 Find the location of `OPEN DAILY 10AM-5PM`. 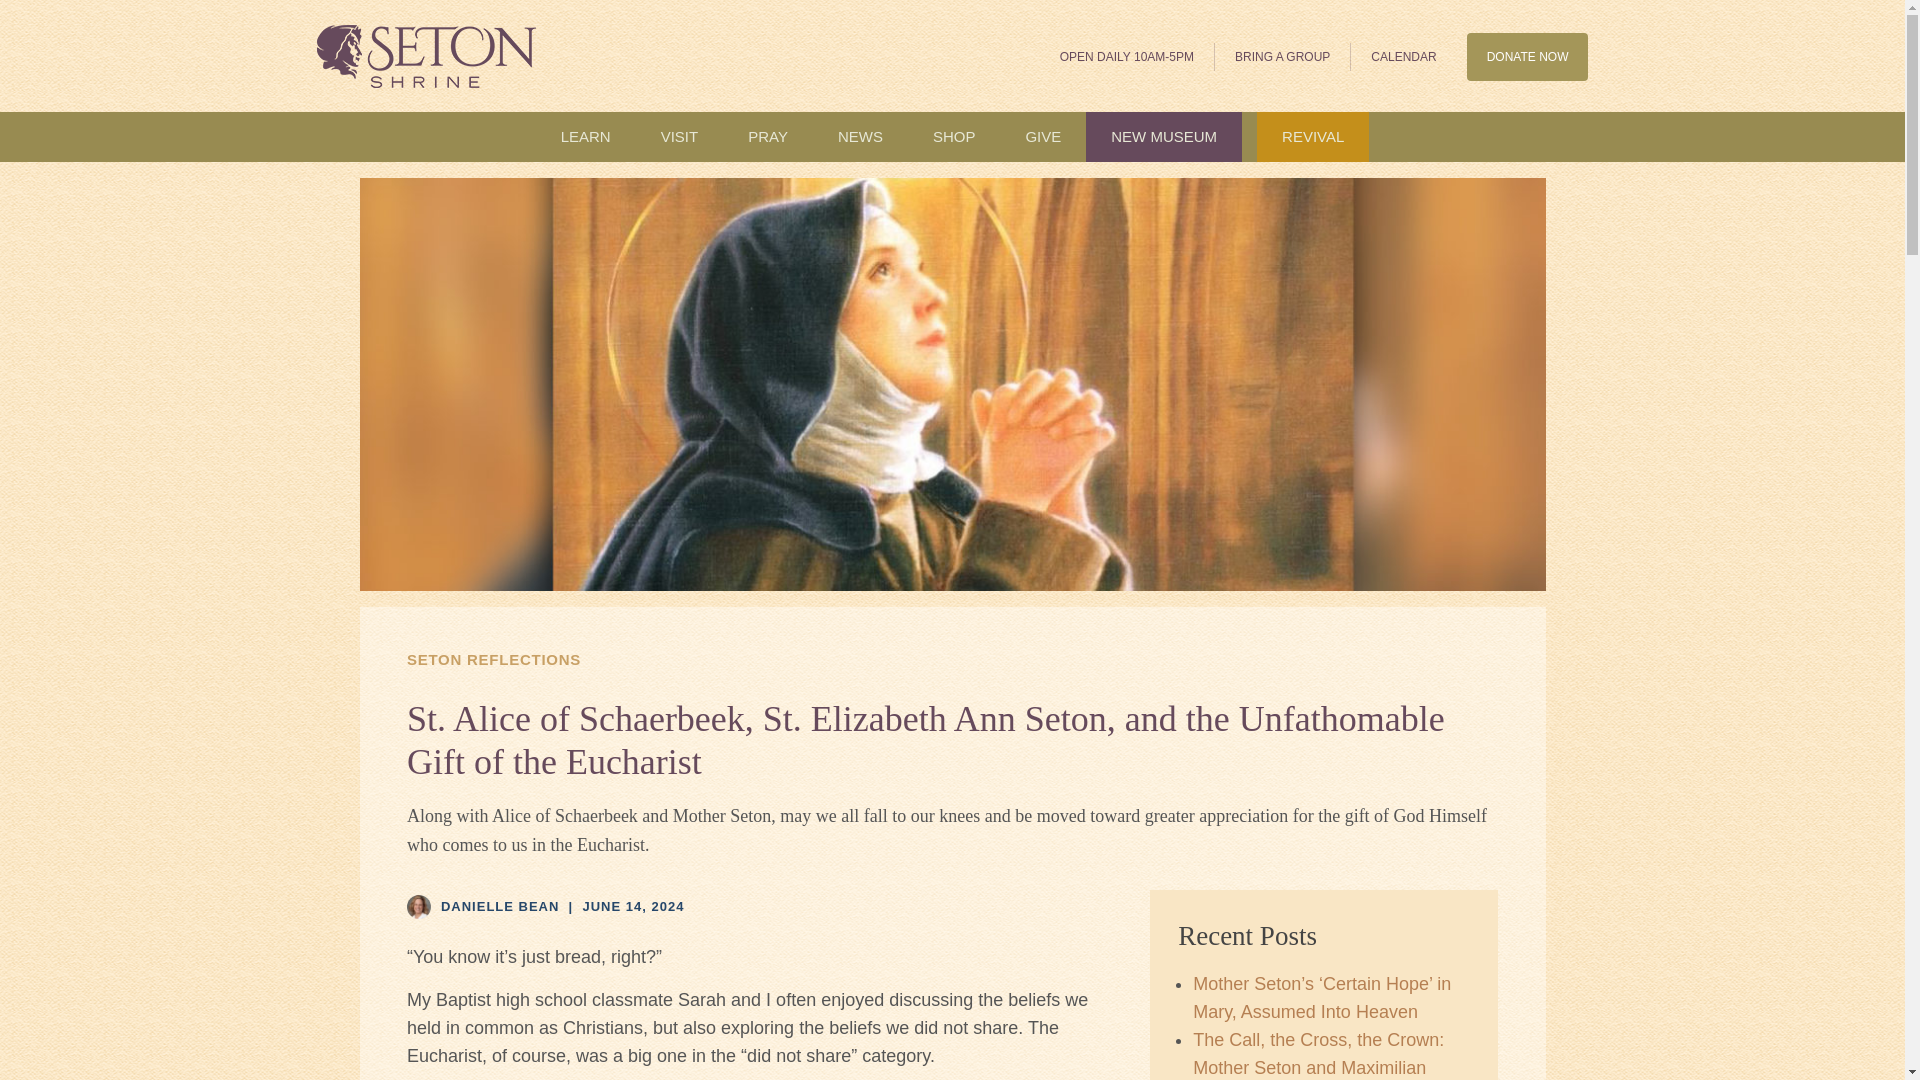

OPEN DAILY 10AM-5PM is located at coordinates (1128, 56).